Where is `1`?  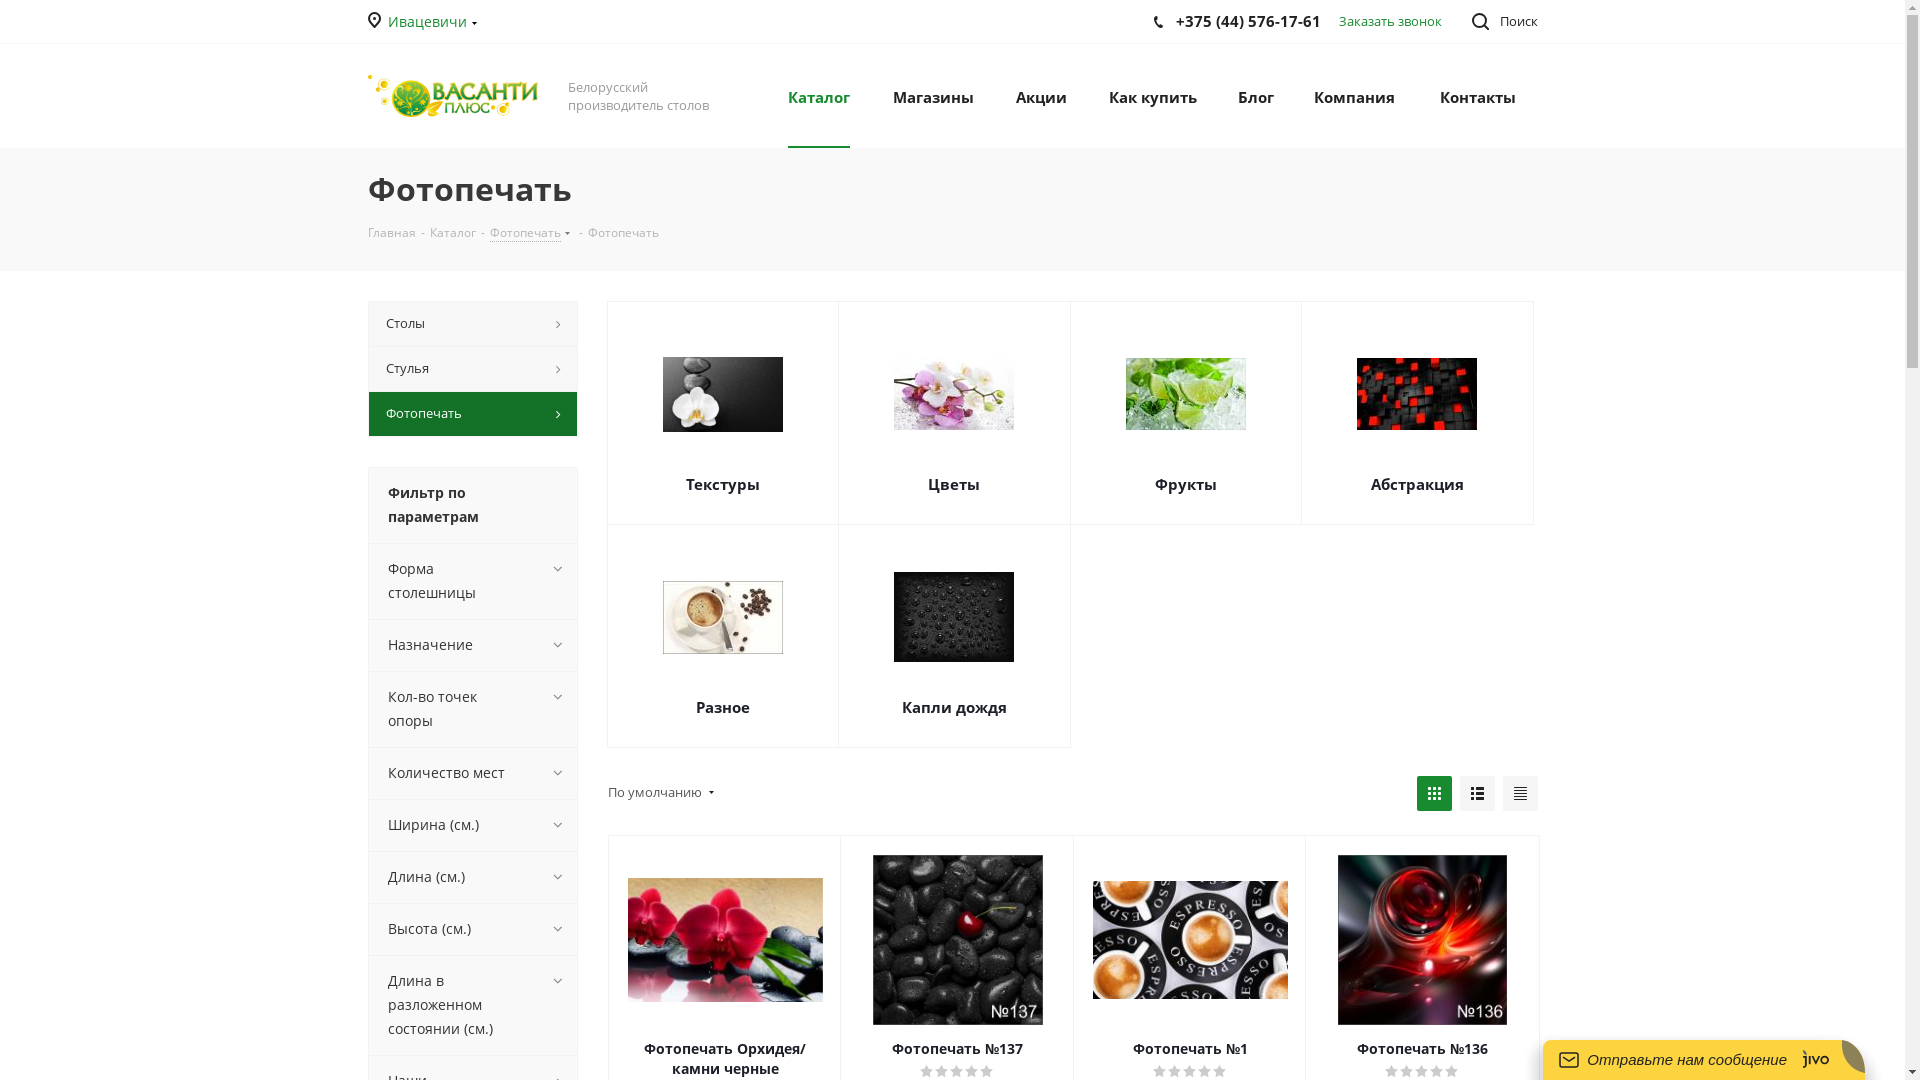 1 is located at coordinates (1160, 1072).